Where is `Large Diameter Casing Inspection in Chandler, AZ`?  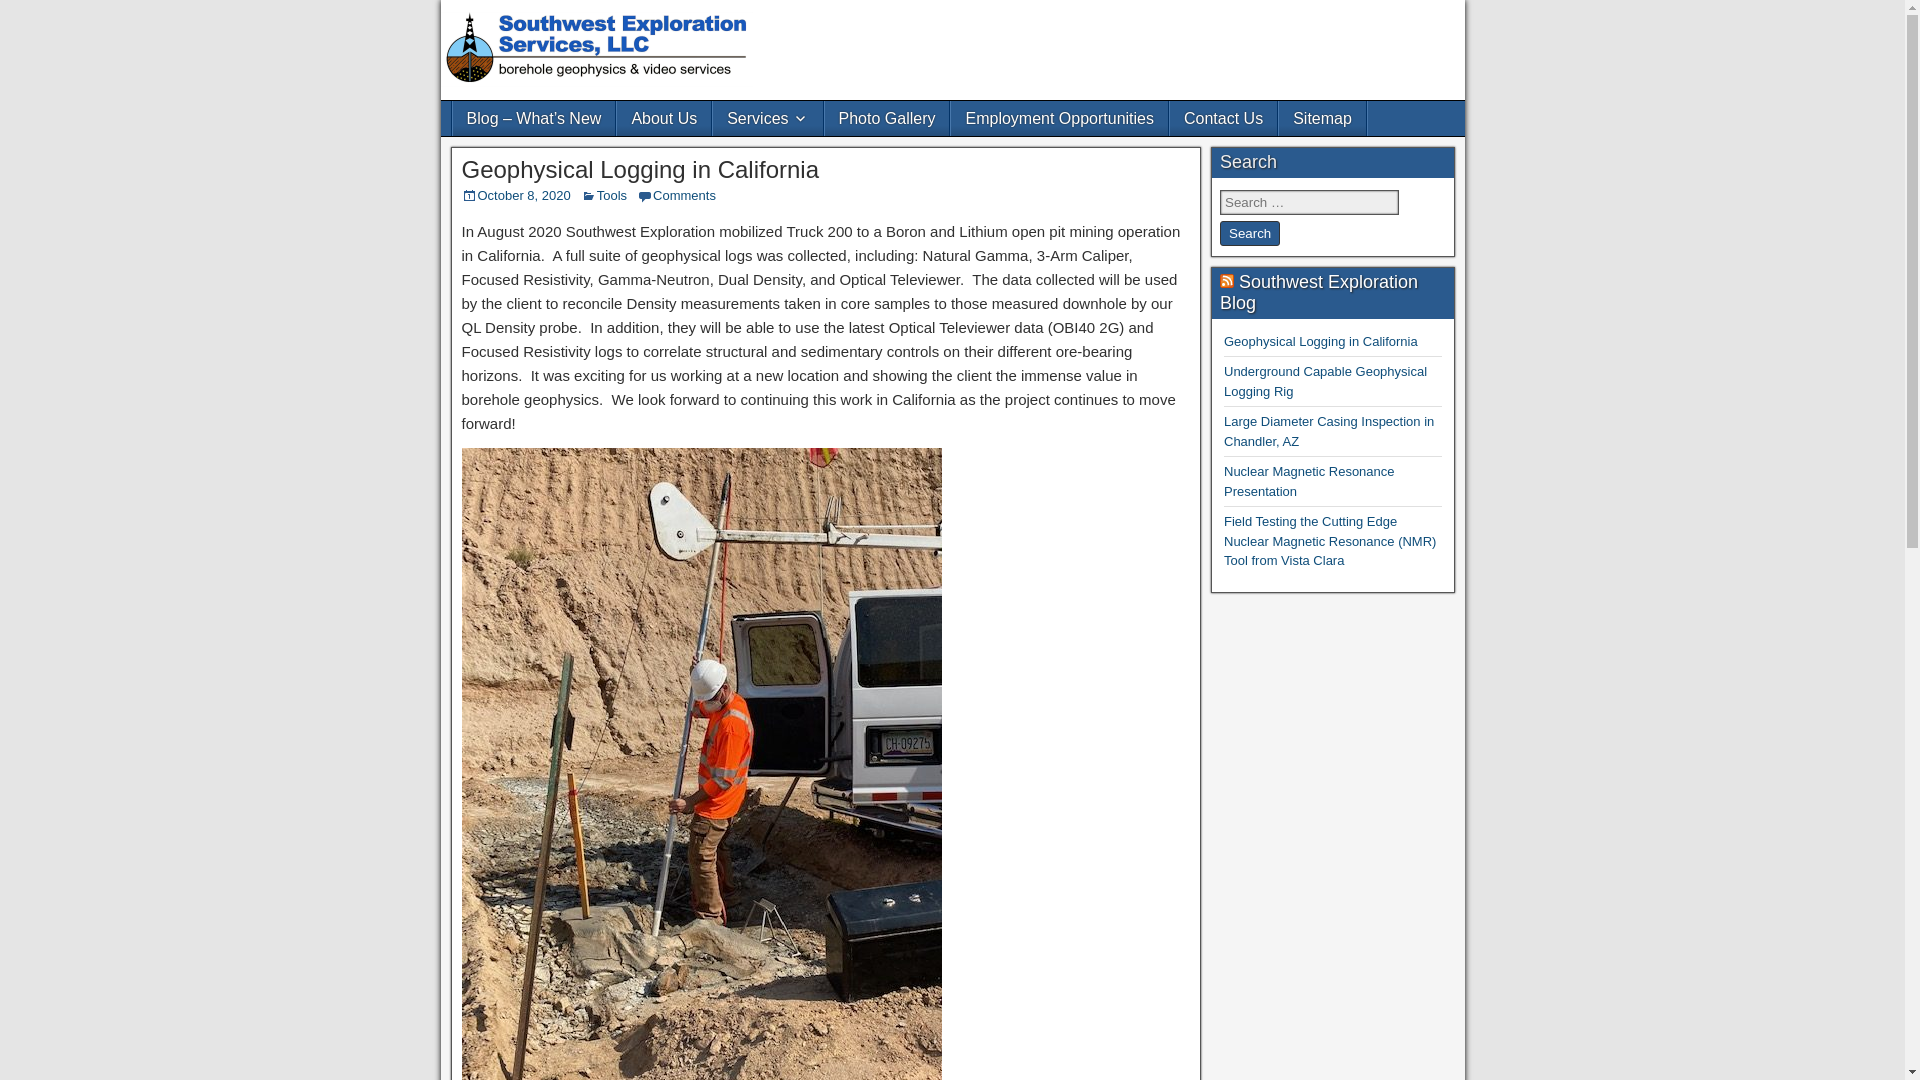 Large Diameter Casing Inspection in Chandler, AZ is located at coordinates (1329, 431).